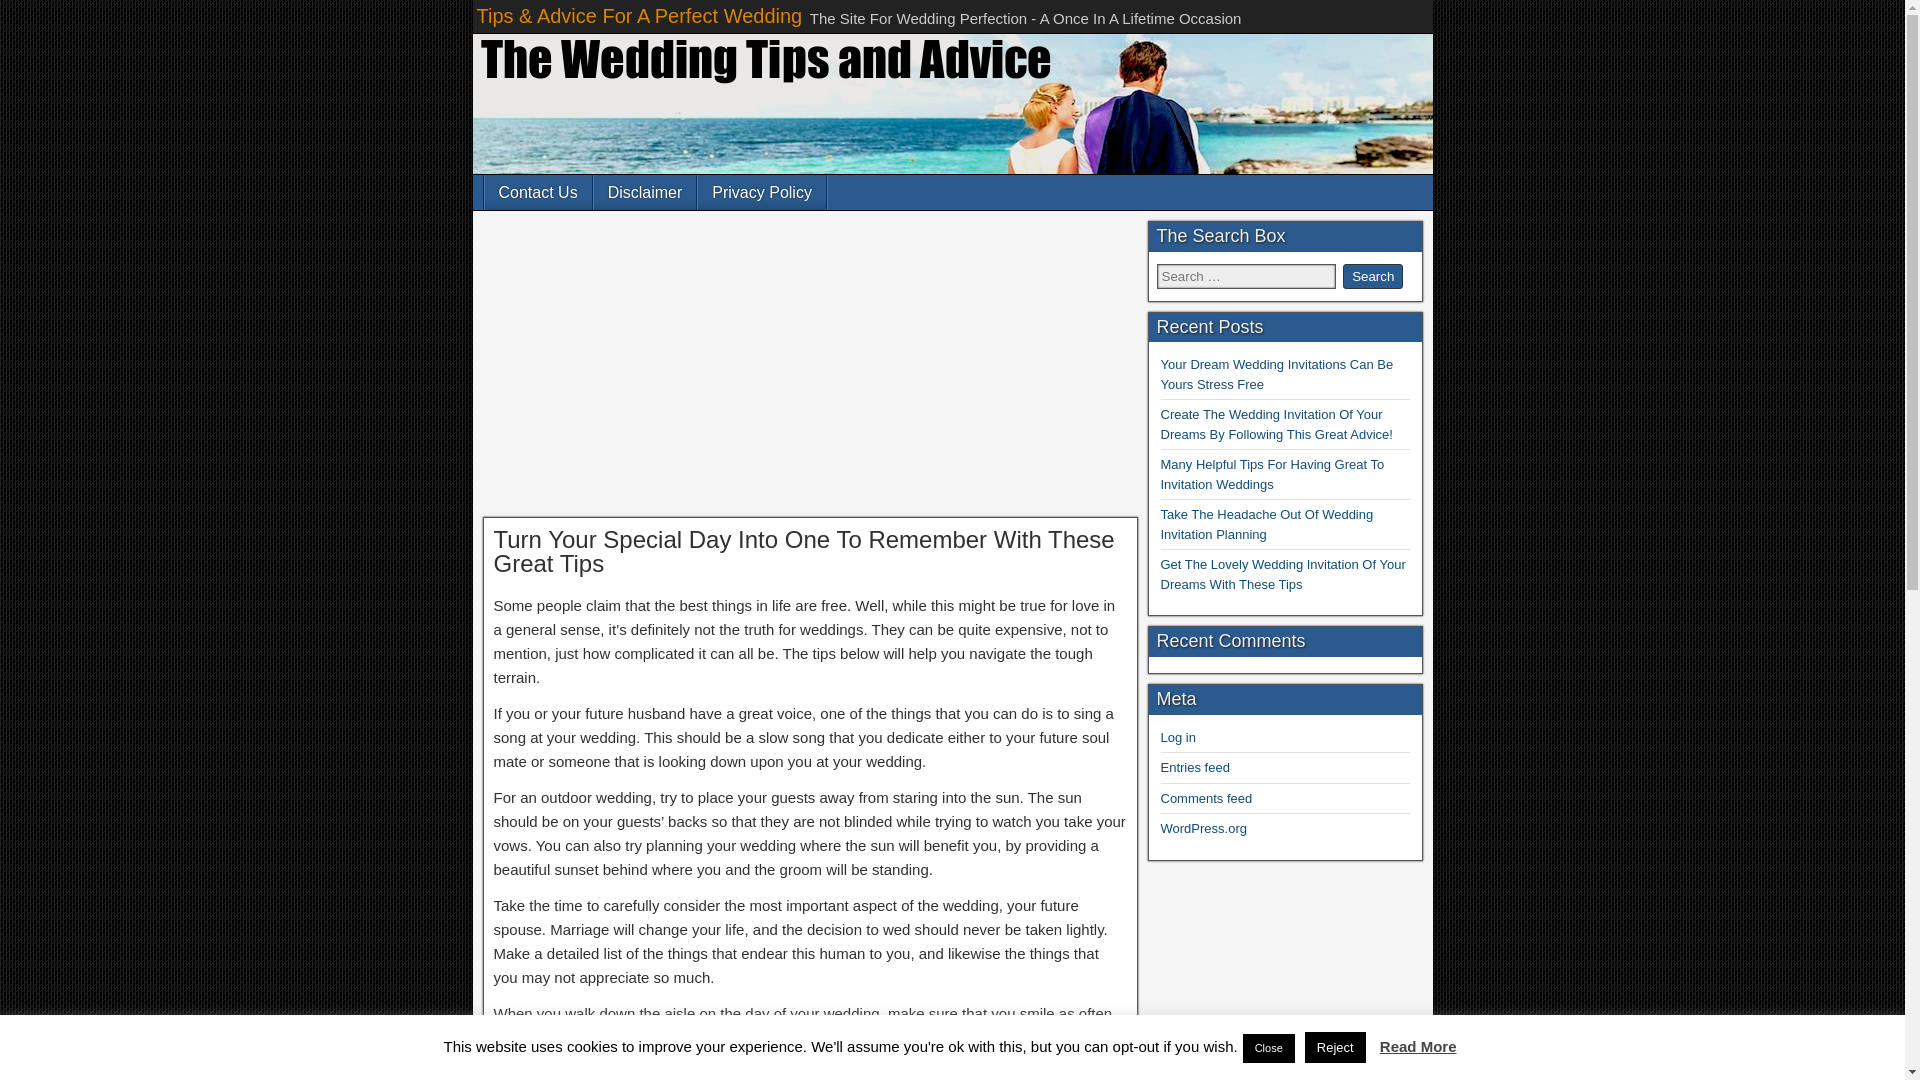 The image size is (1920, 1080). I want to click on Take The Headache Out Of Wedding Invitation Planning, so click(1266, 524).